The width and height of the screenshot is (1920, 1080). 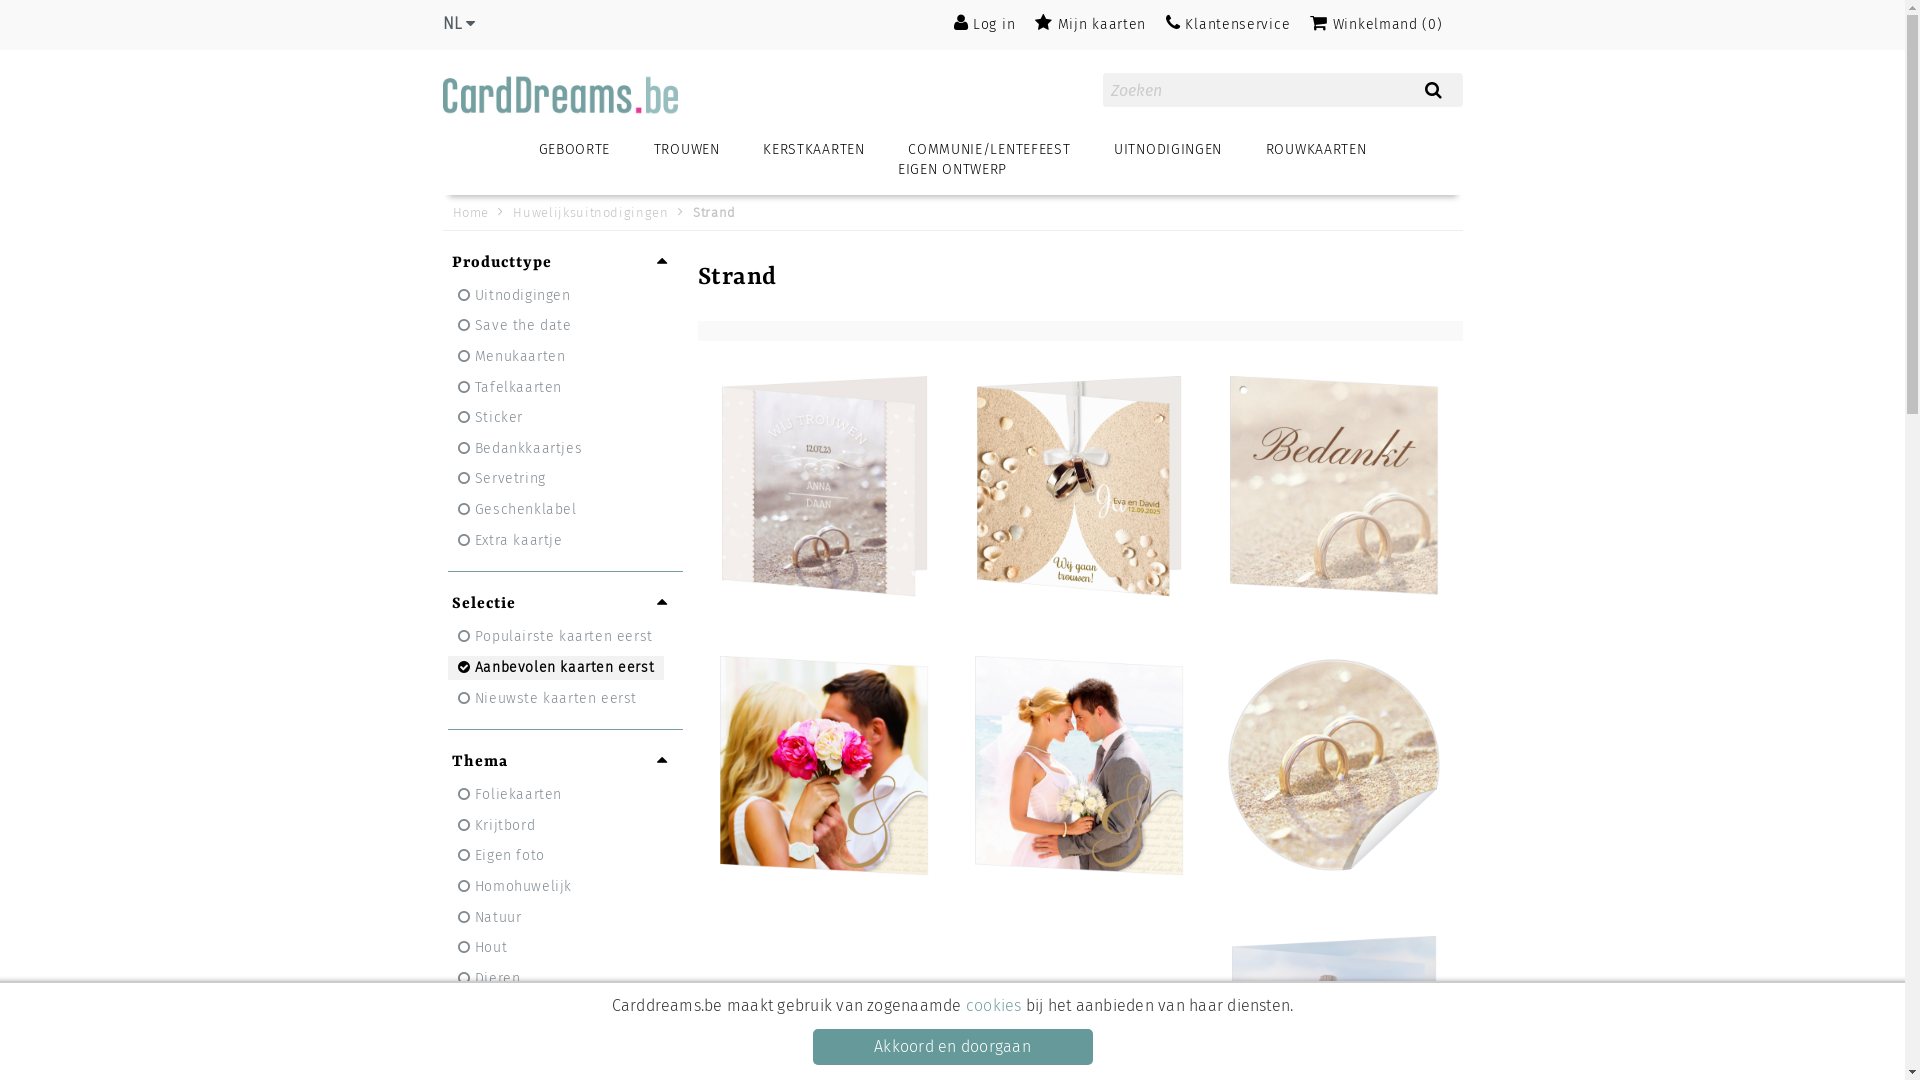 What do you see at coordinates (502, 479) in the screenshot?
I see ` Servetring` at bounding box center [502, 479].